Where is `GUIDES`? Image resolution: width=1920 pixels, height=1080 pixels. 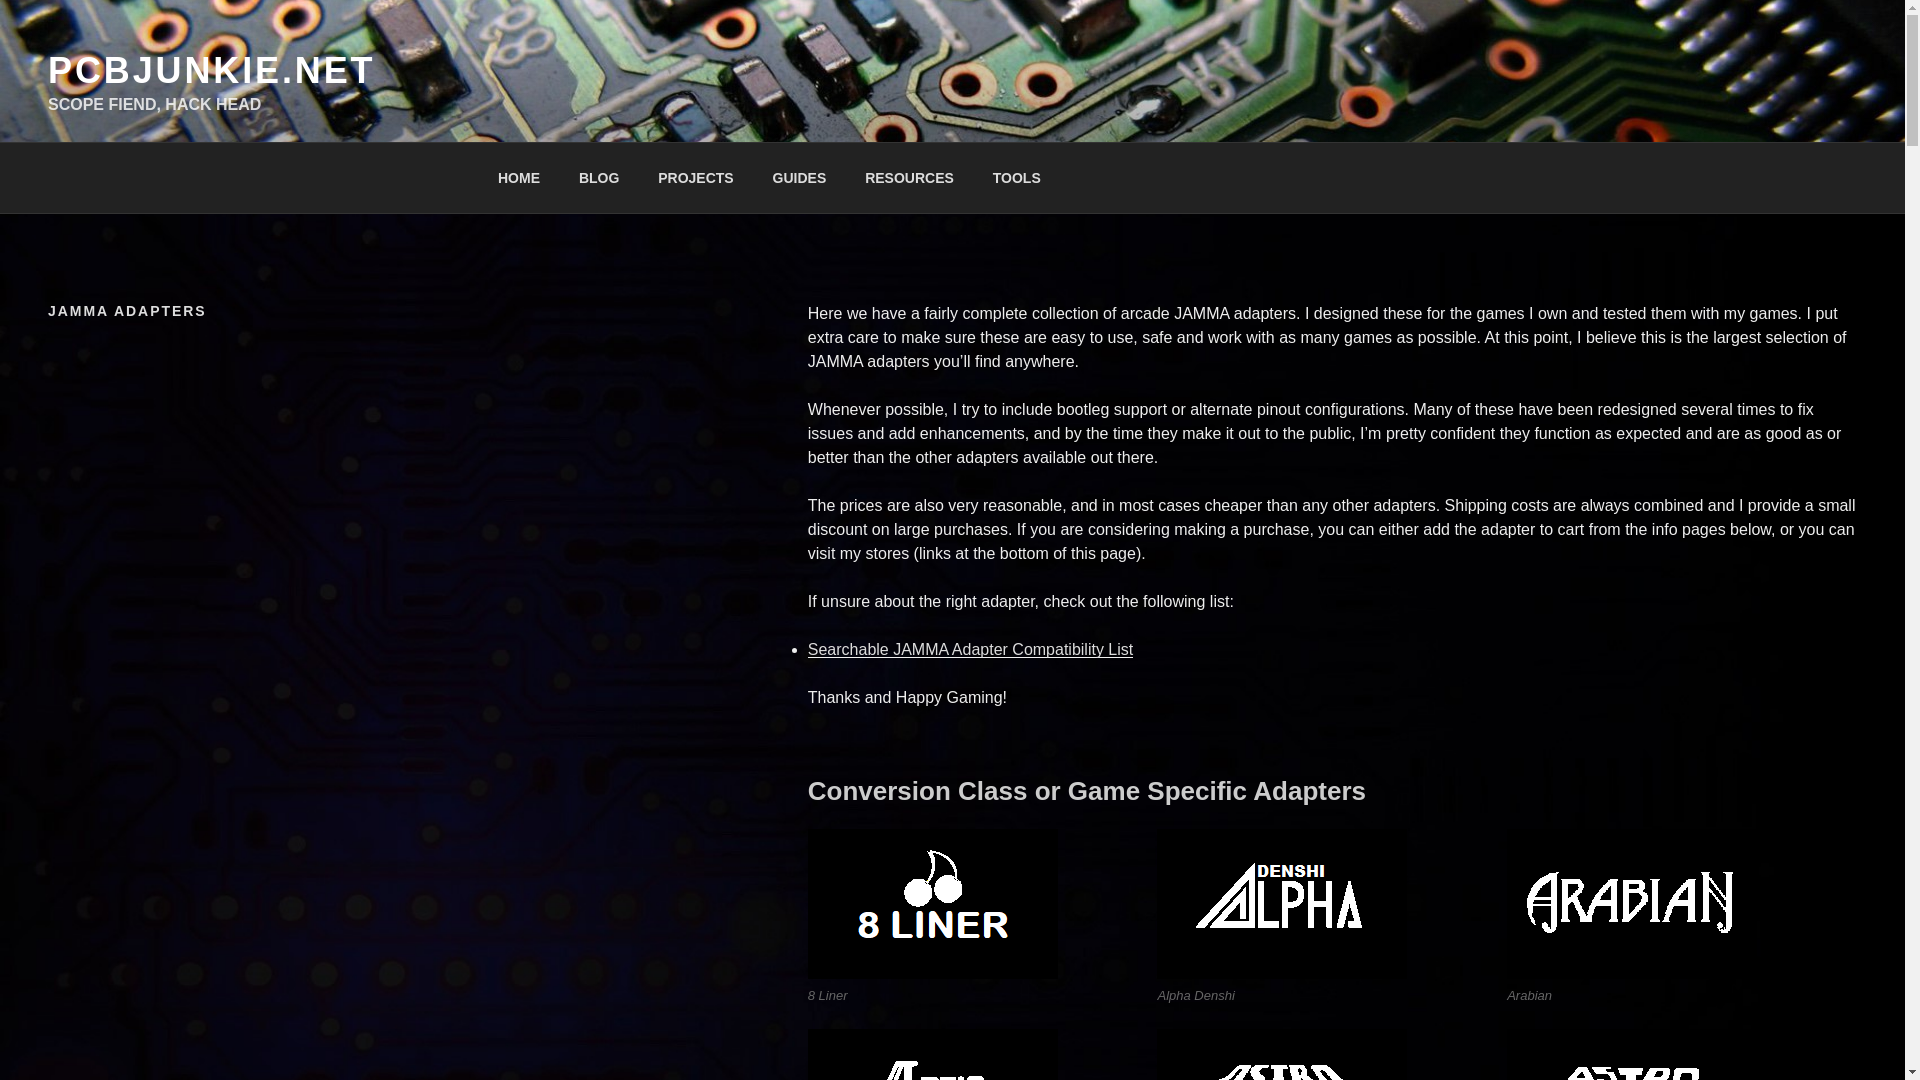 GUIDES is located at coordinates (799, 178).